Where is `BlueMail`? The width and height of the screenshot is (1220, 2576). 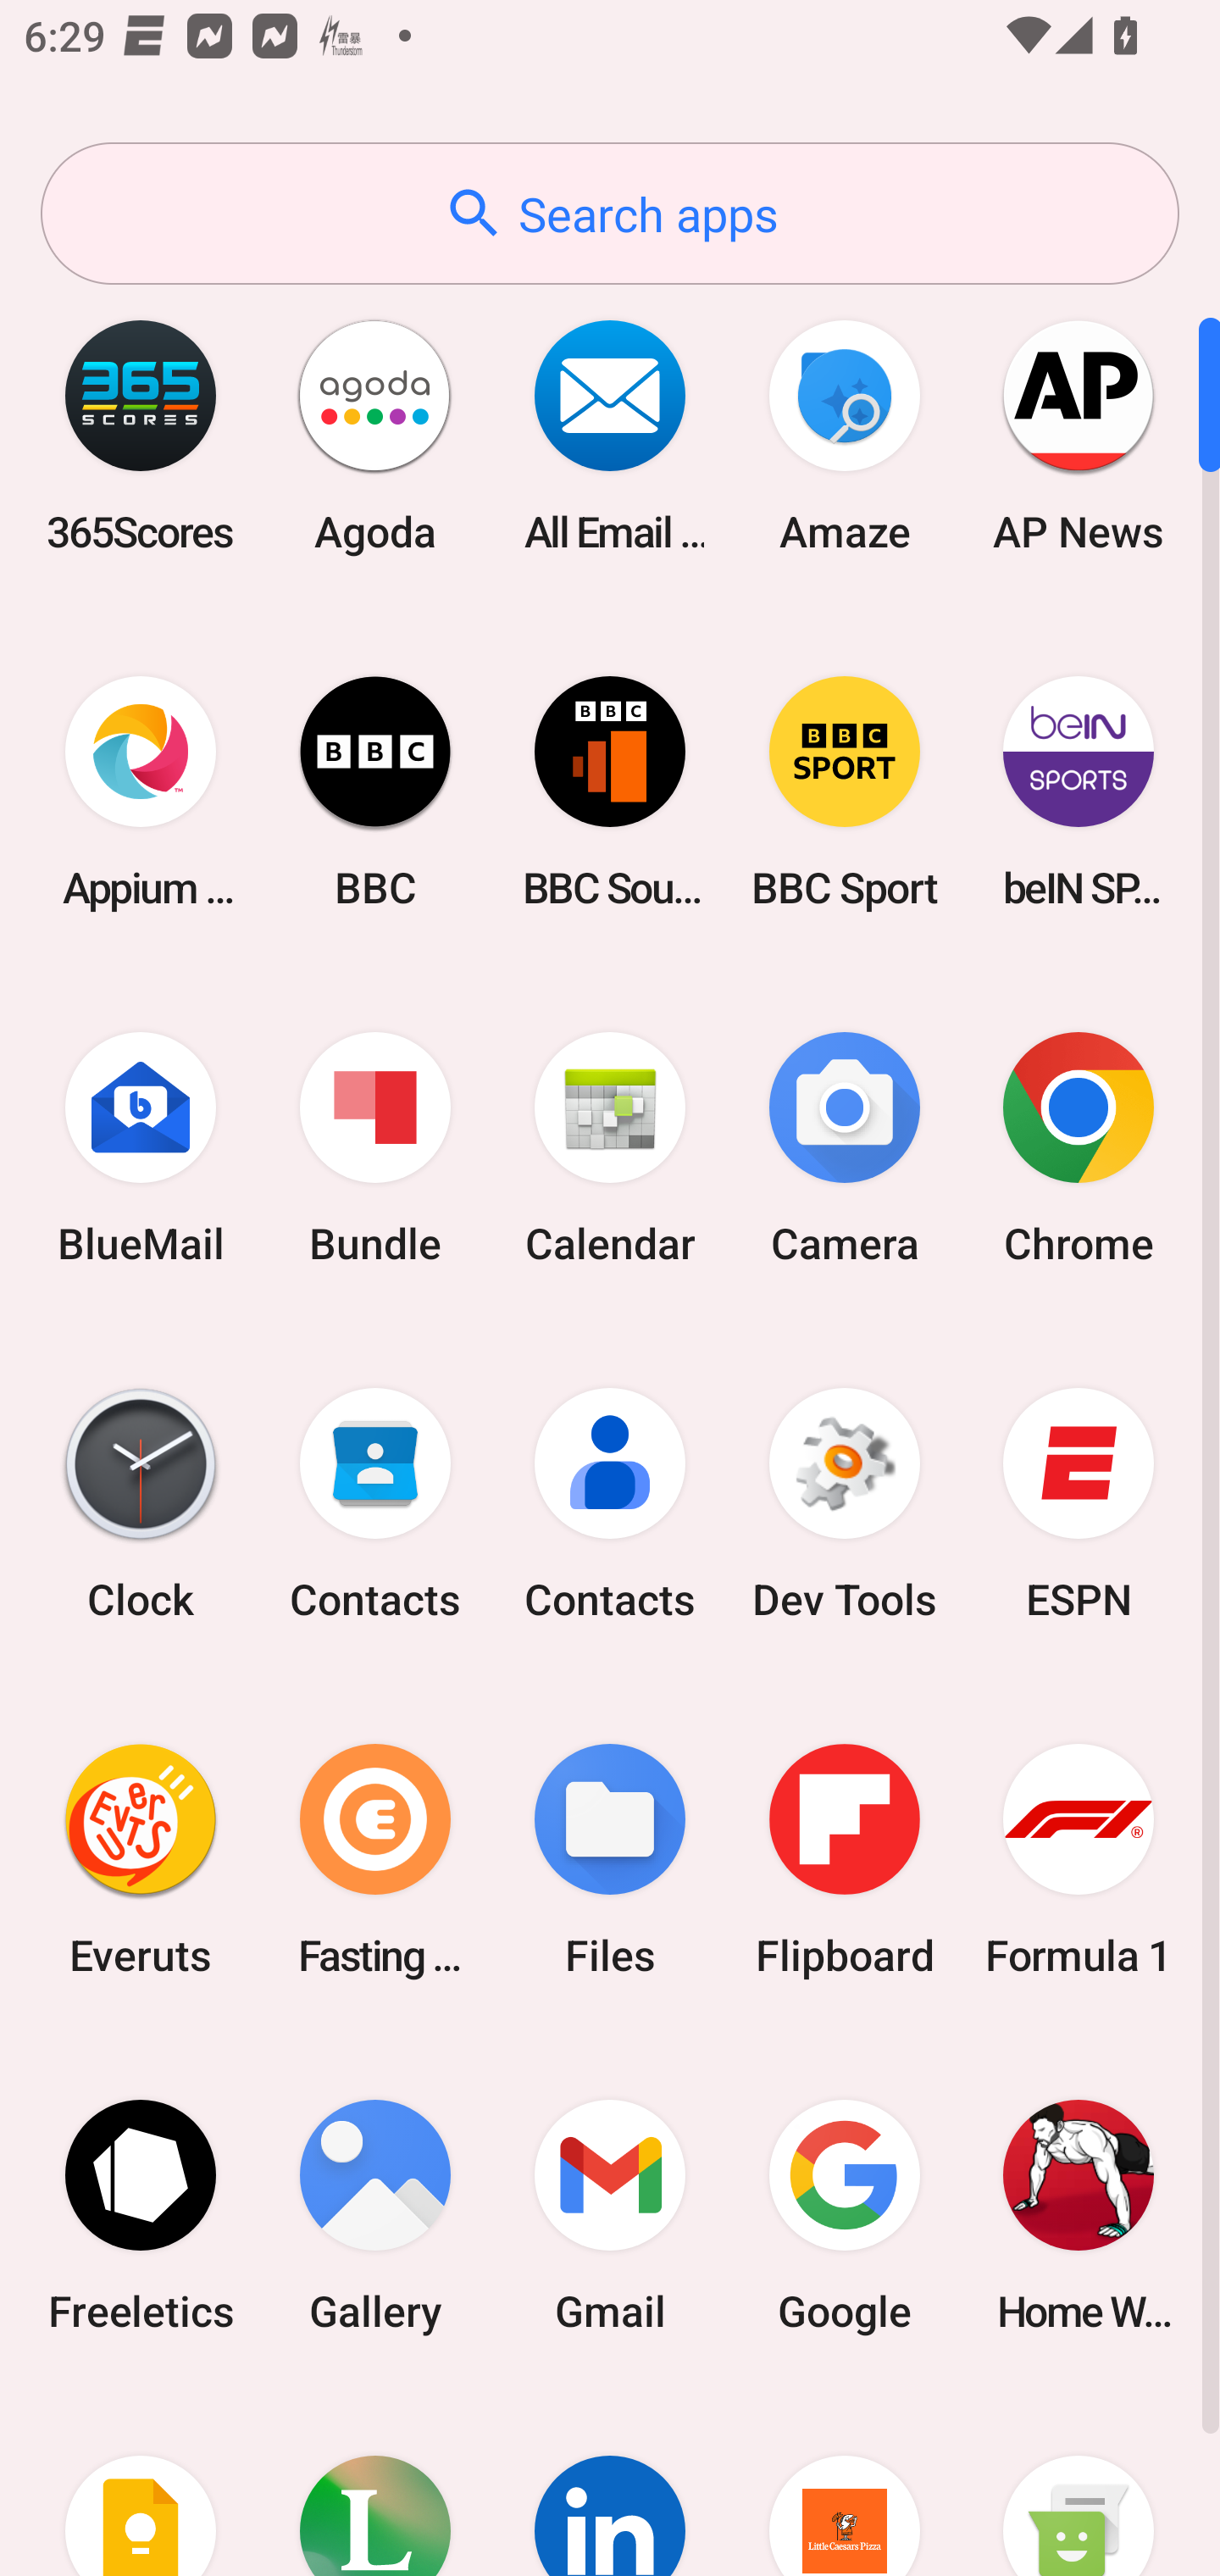 BlueMail is located at coordinates (141, 1149).